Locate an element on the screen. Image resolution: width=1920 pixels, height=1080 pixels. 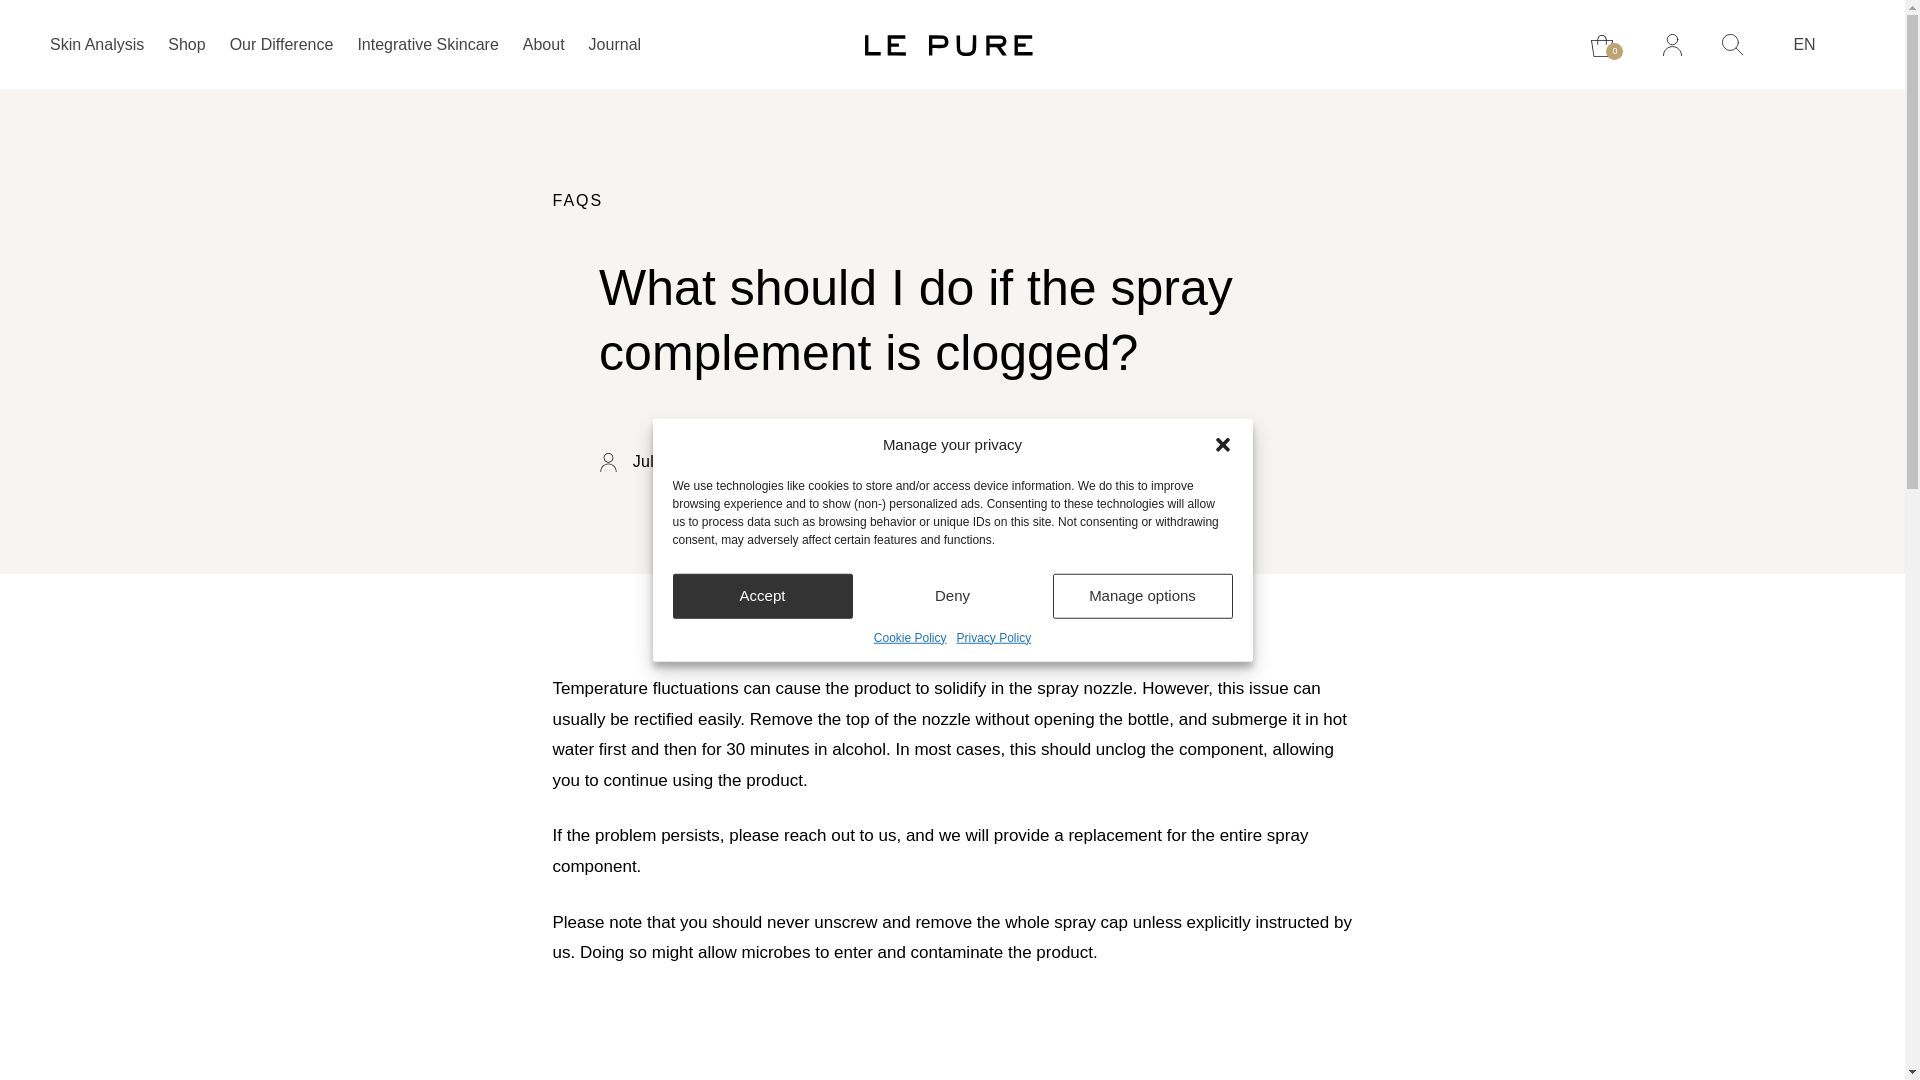
About is located at coordinates (543, 45).